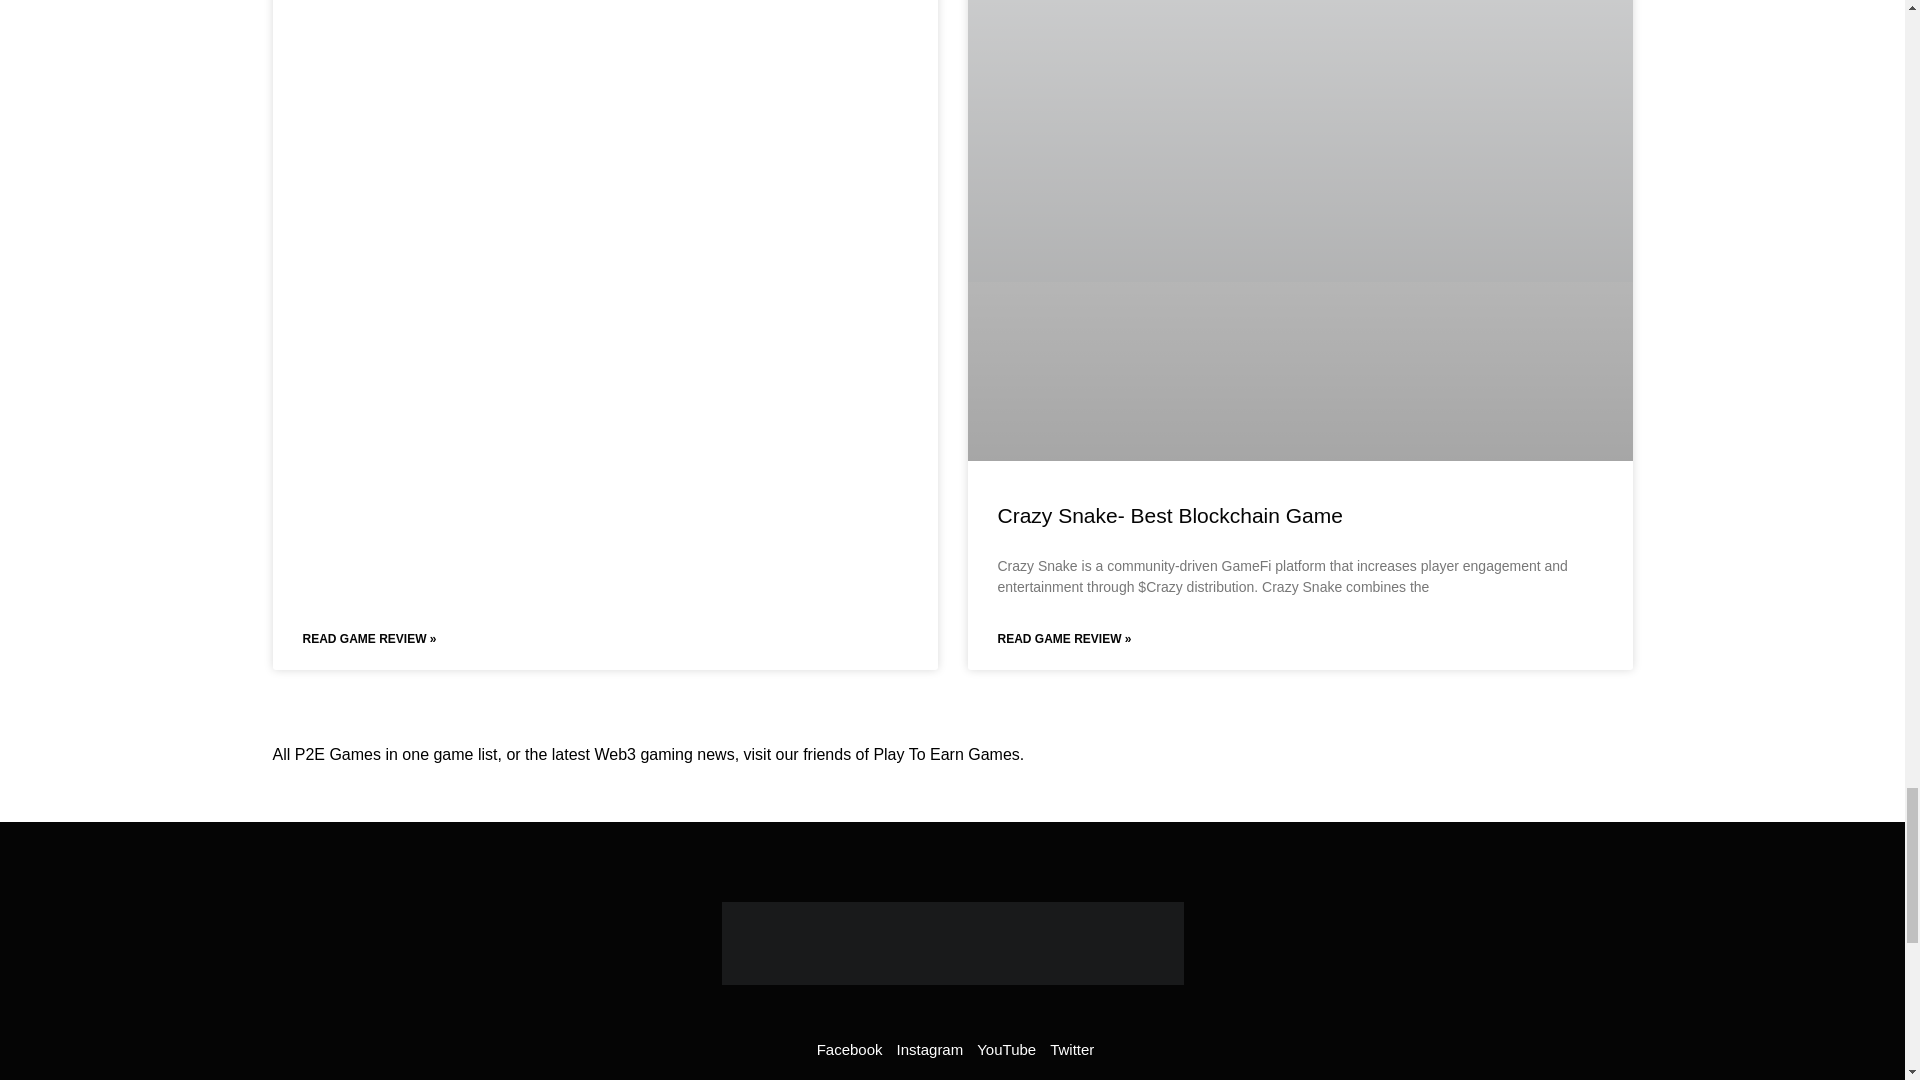 The height and width of the screenshot is (1080, 1920). I want to click on Facebook, so click(846, 1050).